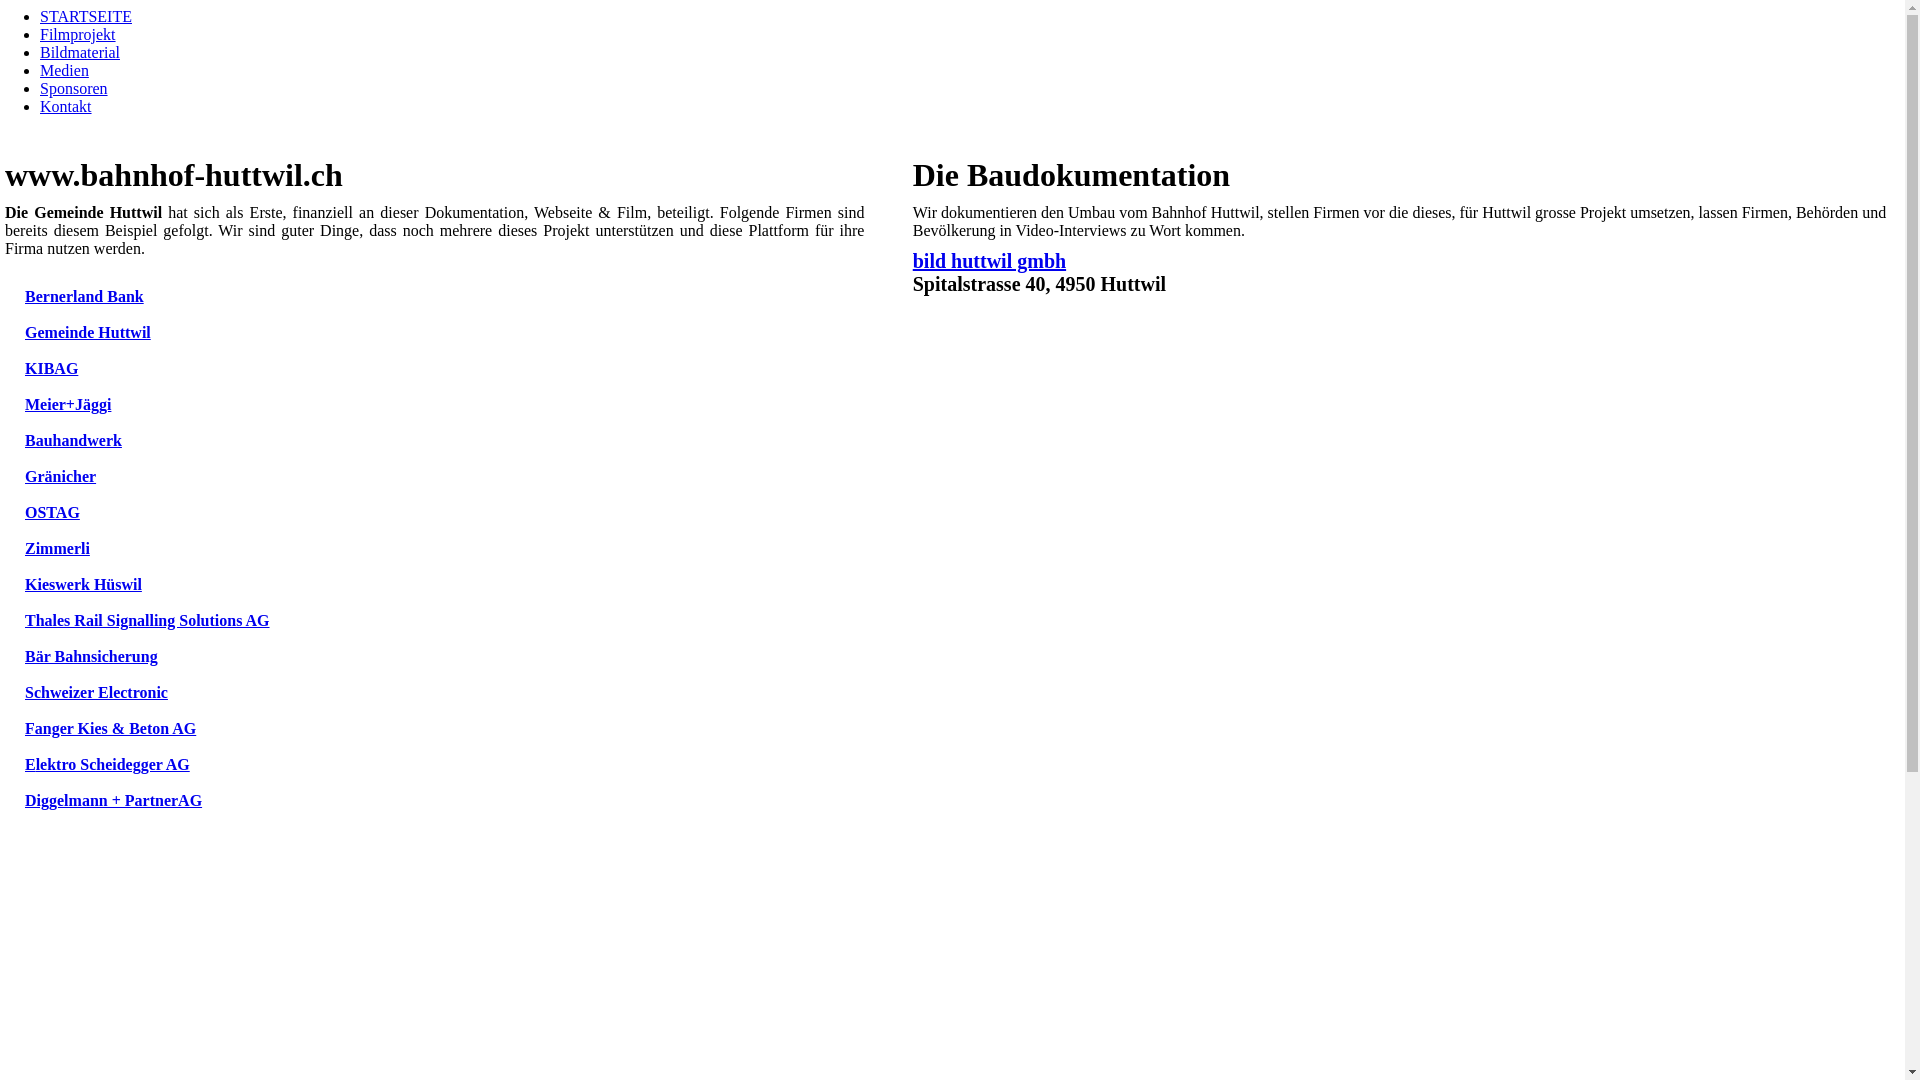 The width and height of the screenshot is (1920, 1080). Describe the element at coordinates (84, 296) in the screenshot. I see `Bernerland Bank` at that location.